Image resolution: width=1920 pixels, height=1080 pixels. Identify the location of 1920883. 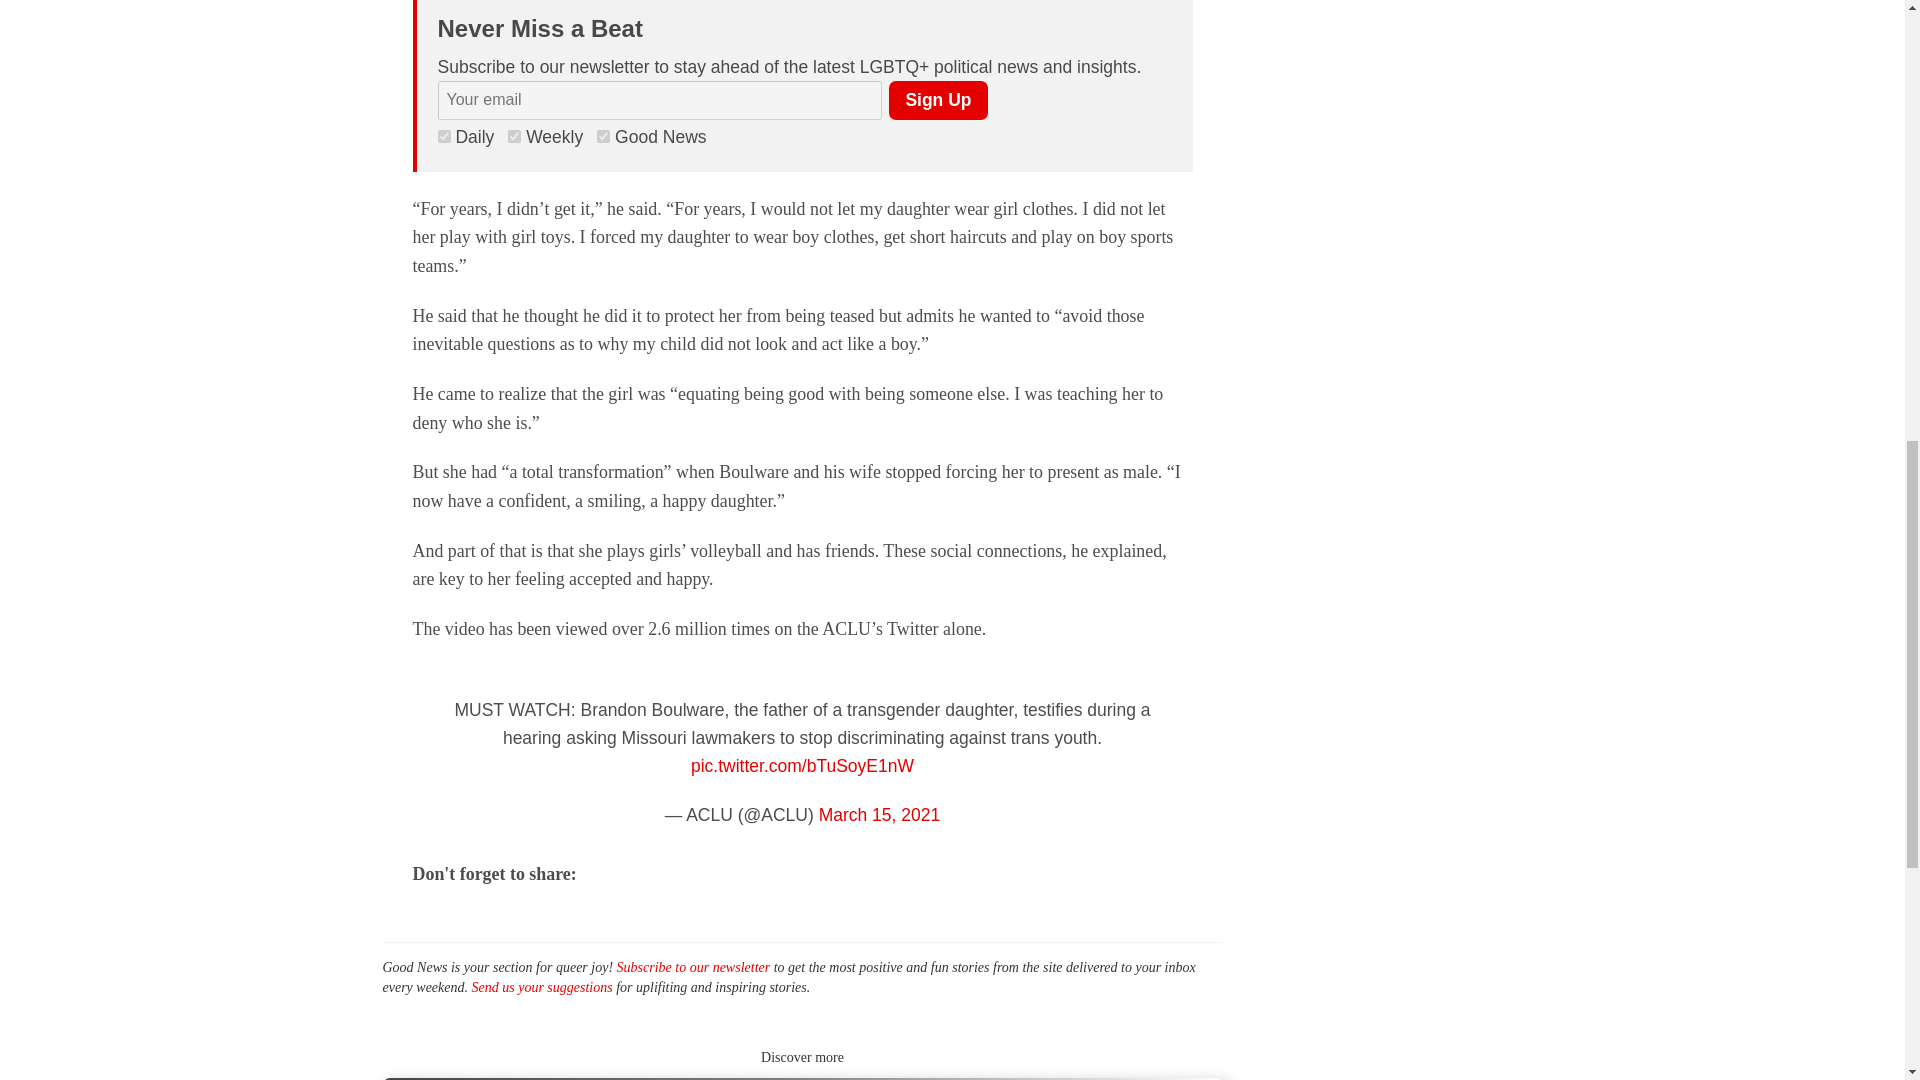
(604, 136).